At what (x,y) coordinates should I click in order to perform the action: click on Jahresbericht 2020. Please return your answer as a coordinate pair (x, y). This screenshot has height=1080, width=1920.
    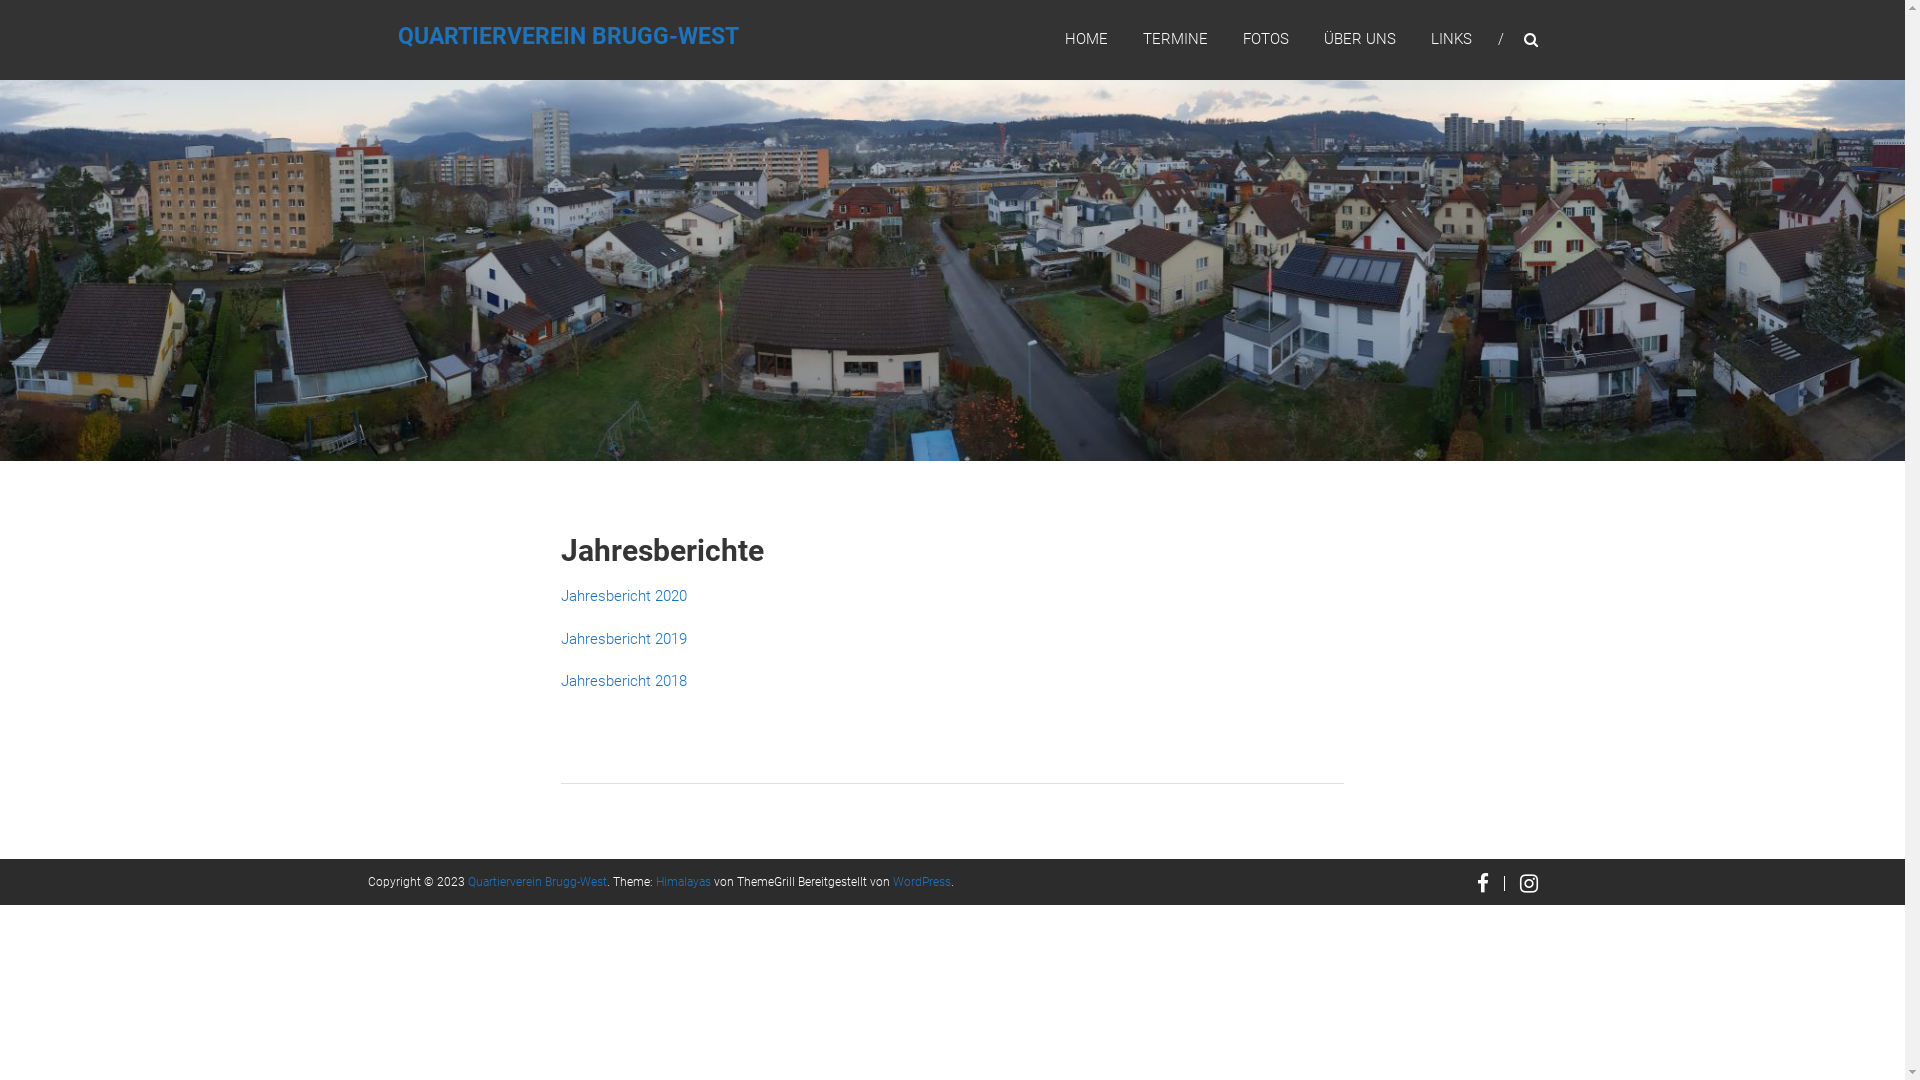
    Looking at the image, I should click on (624, 596).